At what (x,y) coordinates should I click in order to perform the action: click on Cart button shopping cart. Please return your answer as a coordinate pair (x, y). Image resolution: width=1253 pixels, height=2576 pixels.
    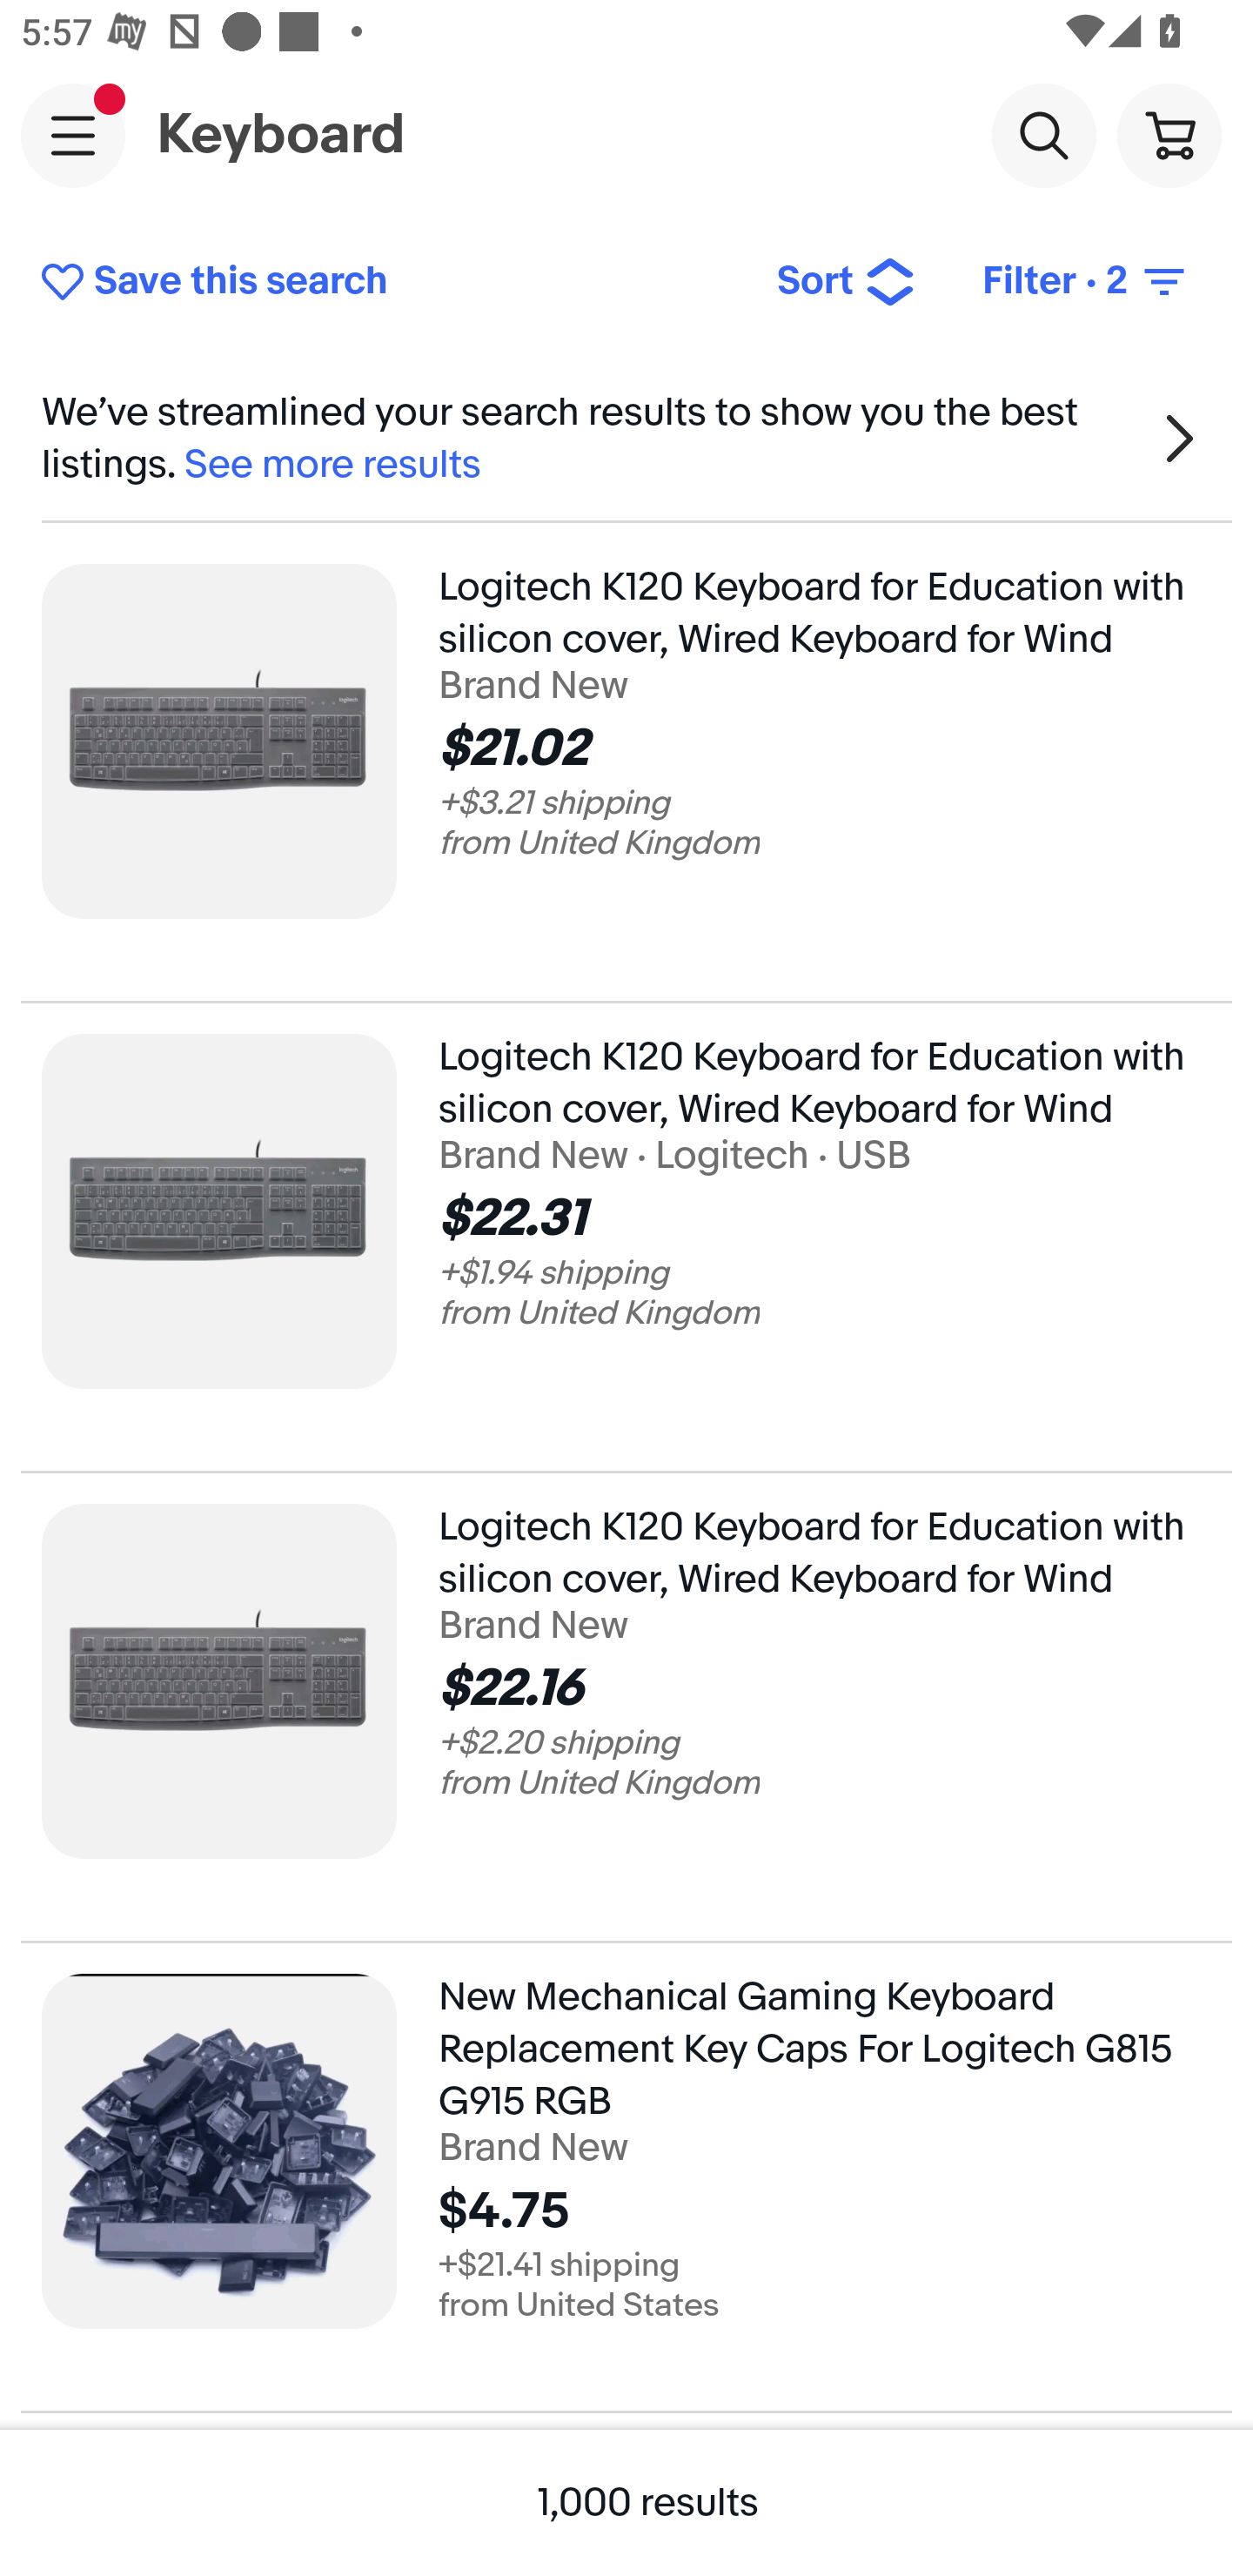
    Looking at the image, I should click on (1169, 134).